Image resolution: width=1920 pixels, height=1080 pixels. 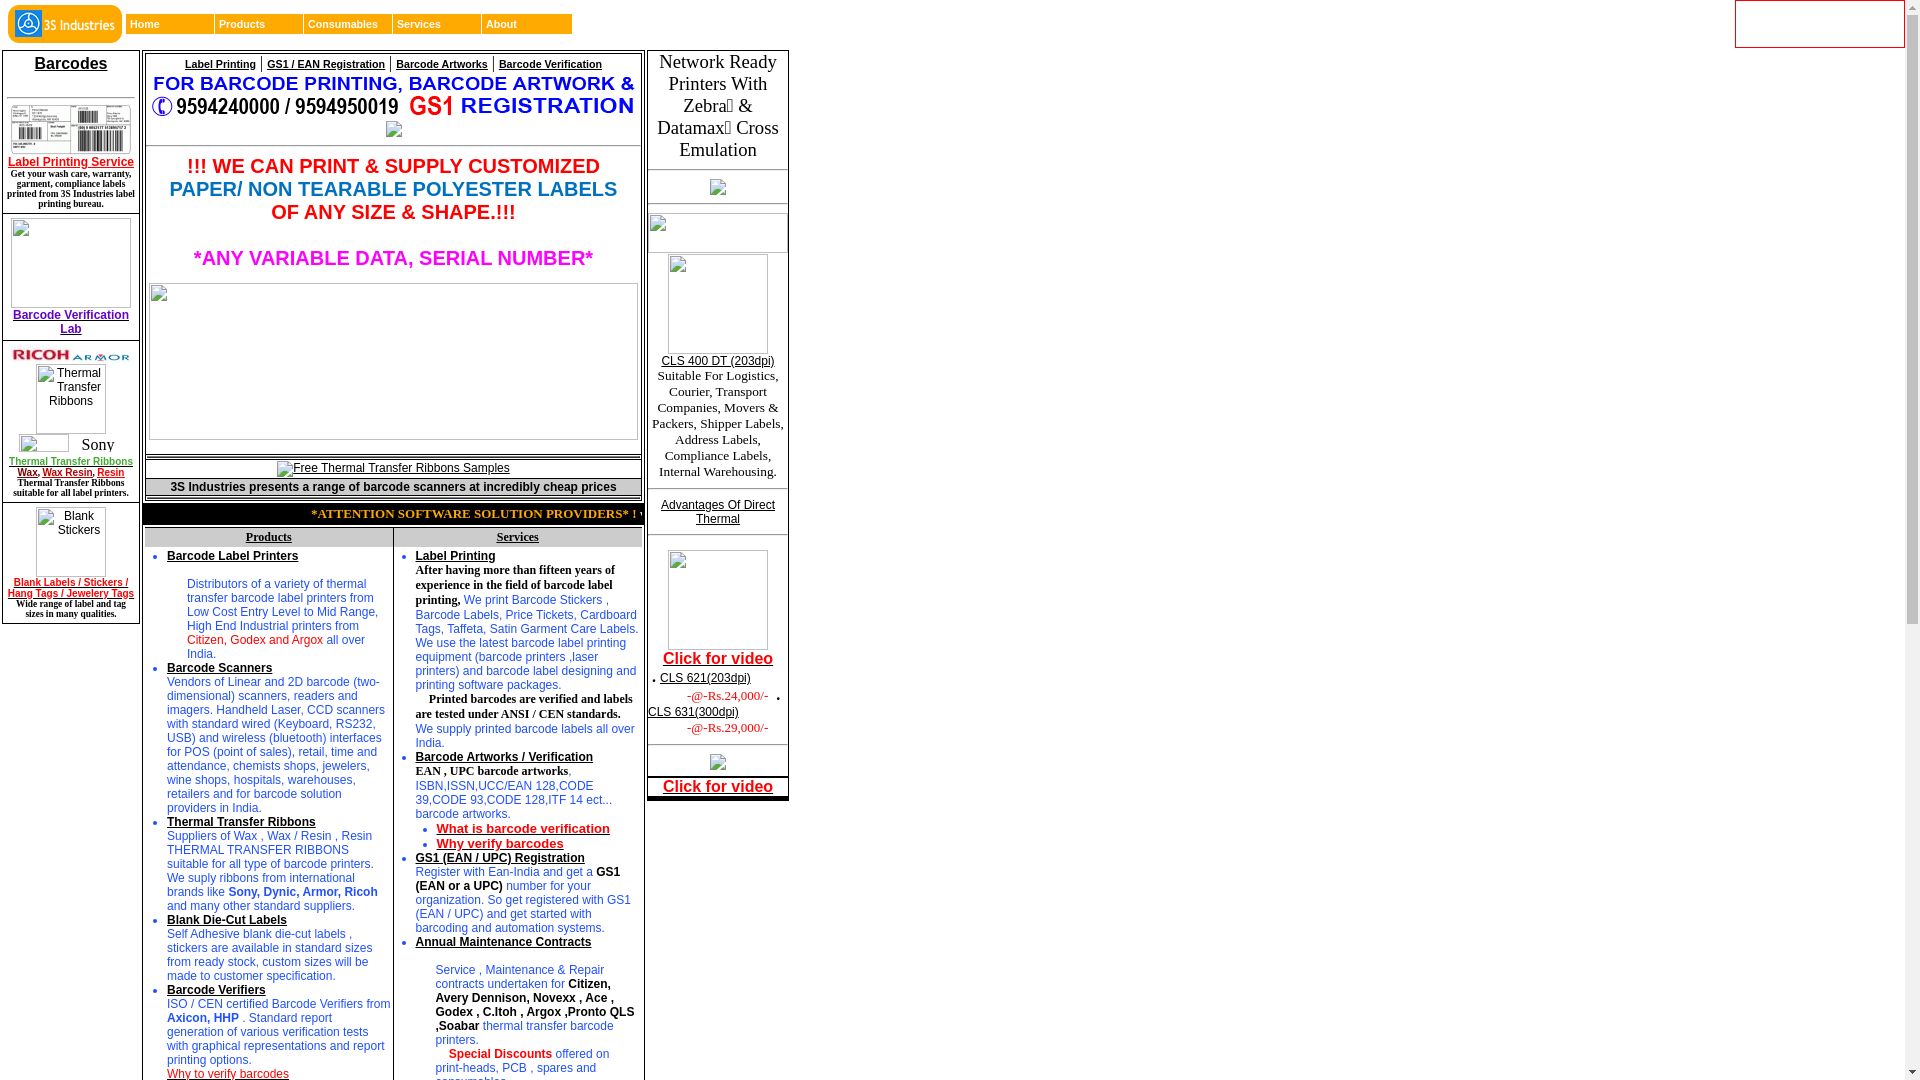 I want to click on Consumables, so click(x=349, y=24).